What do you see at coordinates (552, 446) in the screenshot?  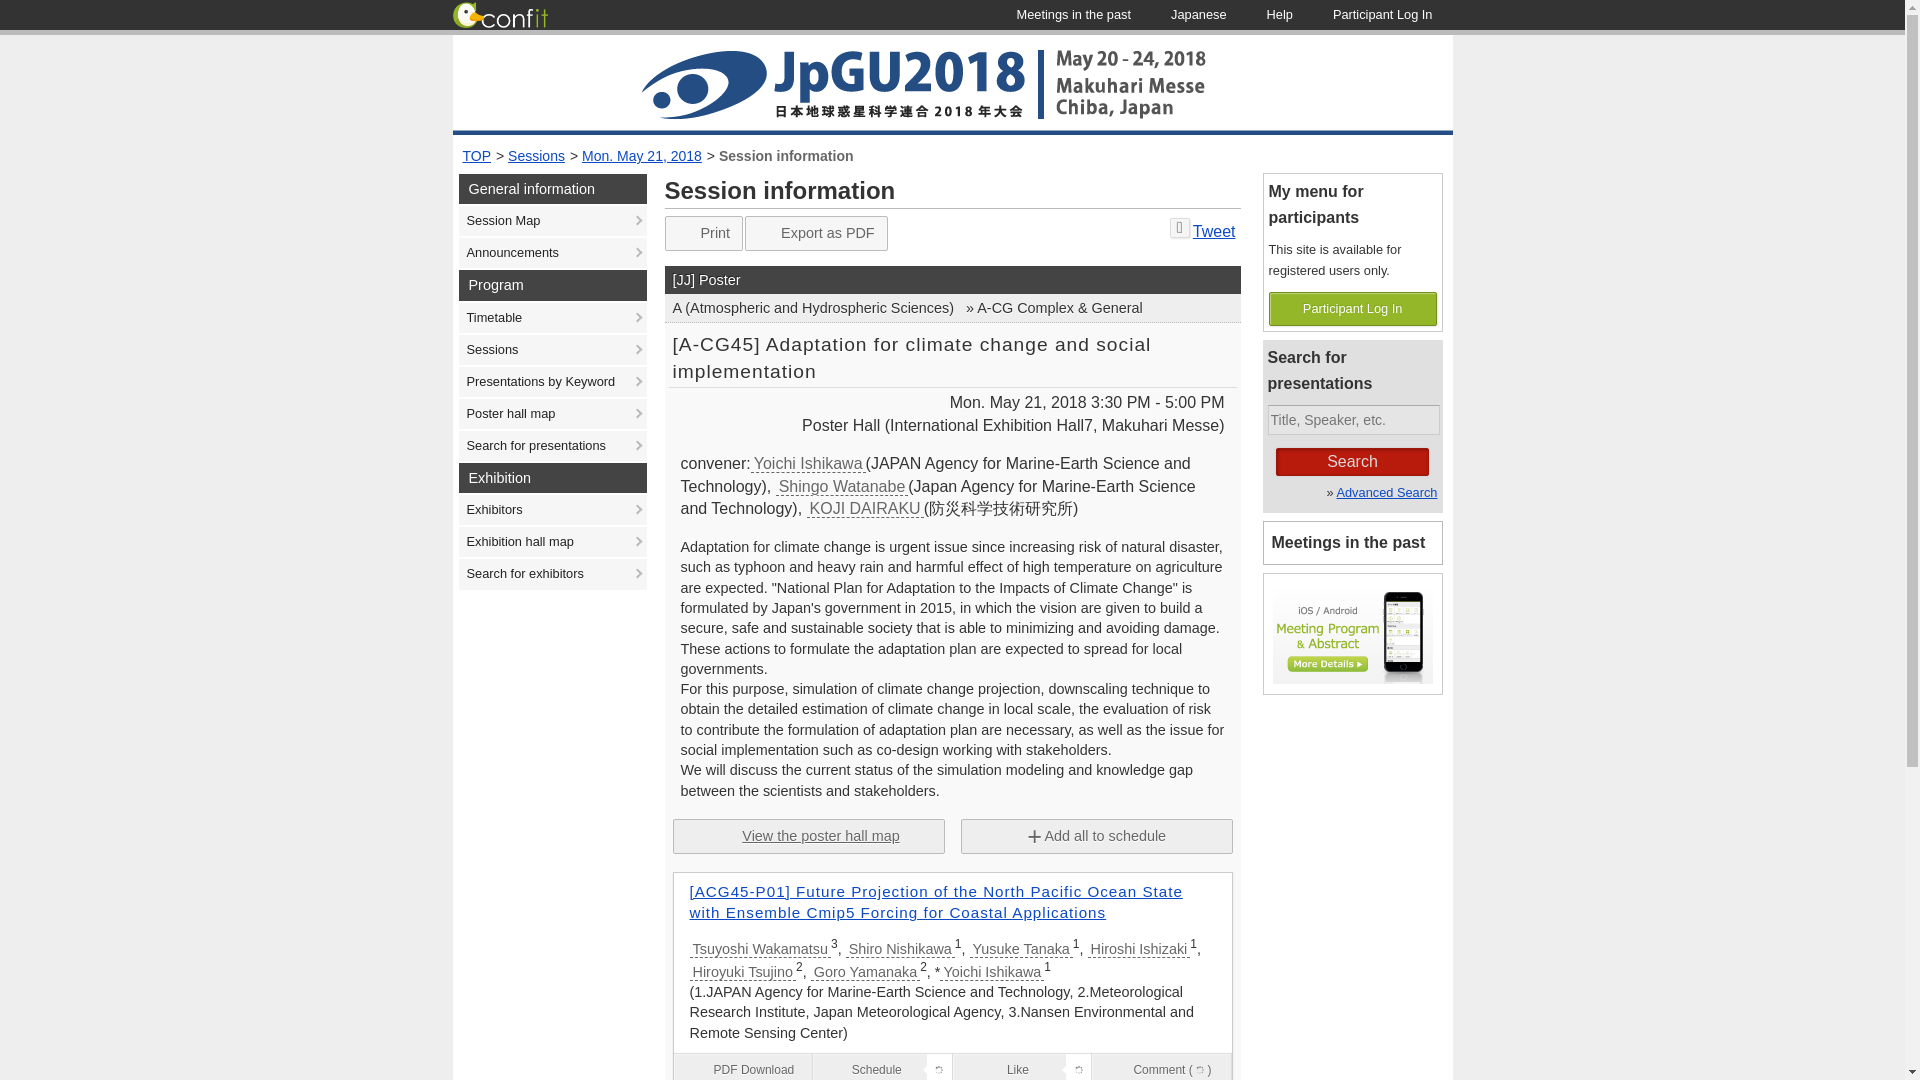 I see `Search for presentations` at bounding box center [552, 446].